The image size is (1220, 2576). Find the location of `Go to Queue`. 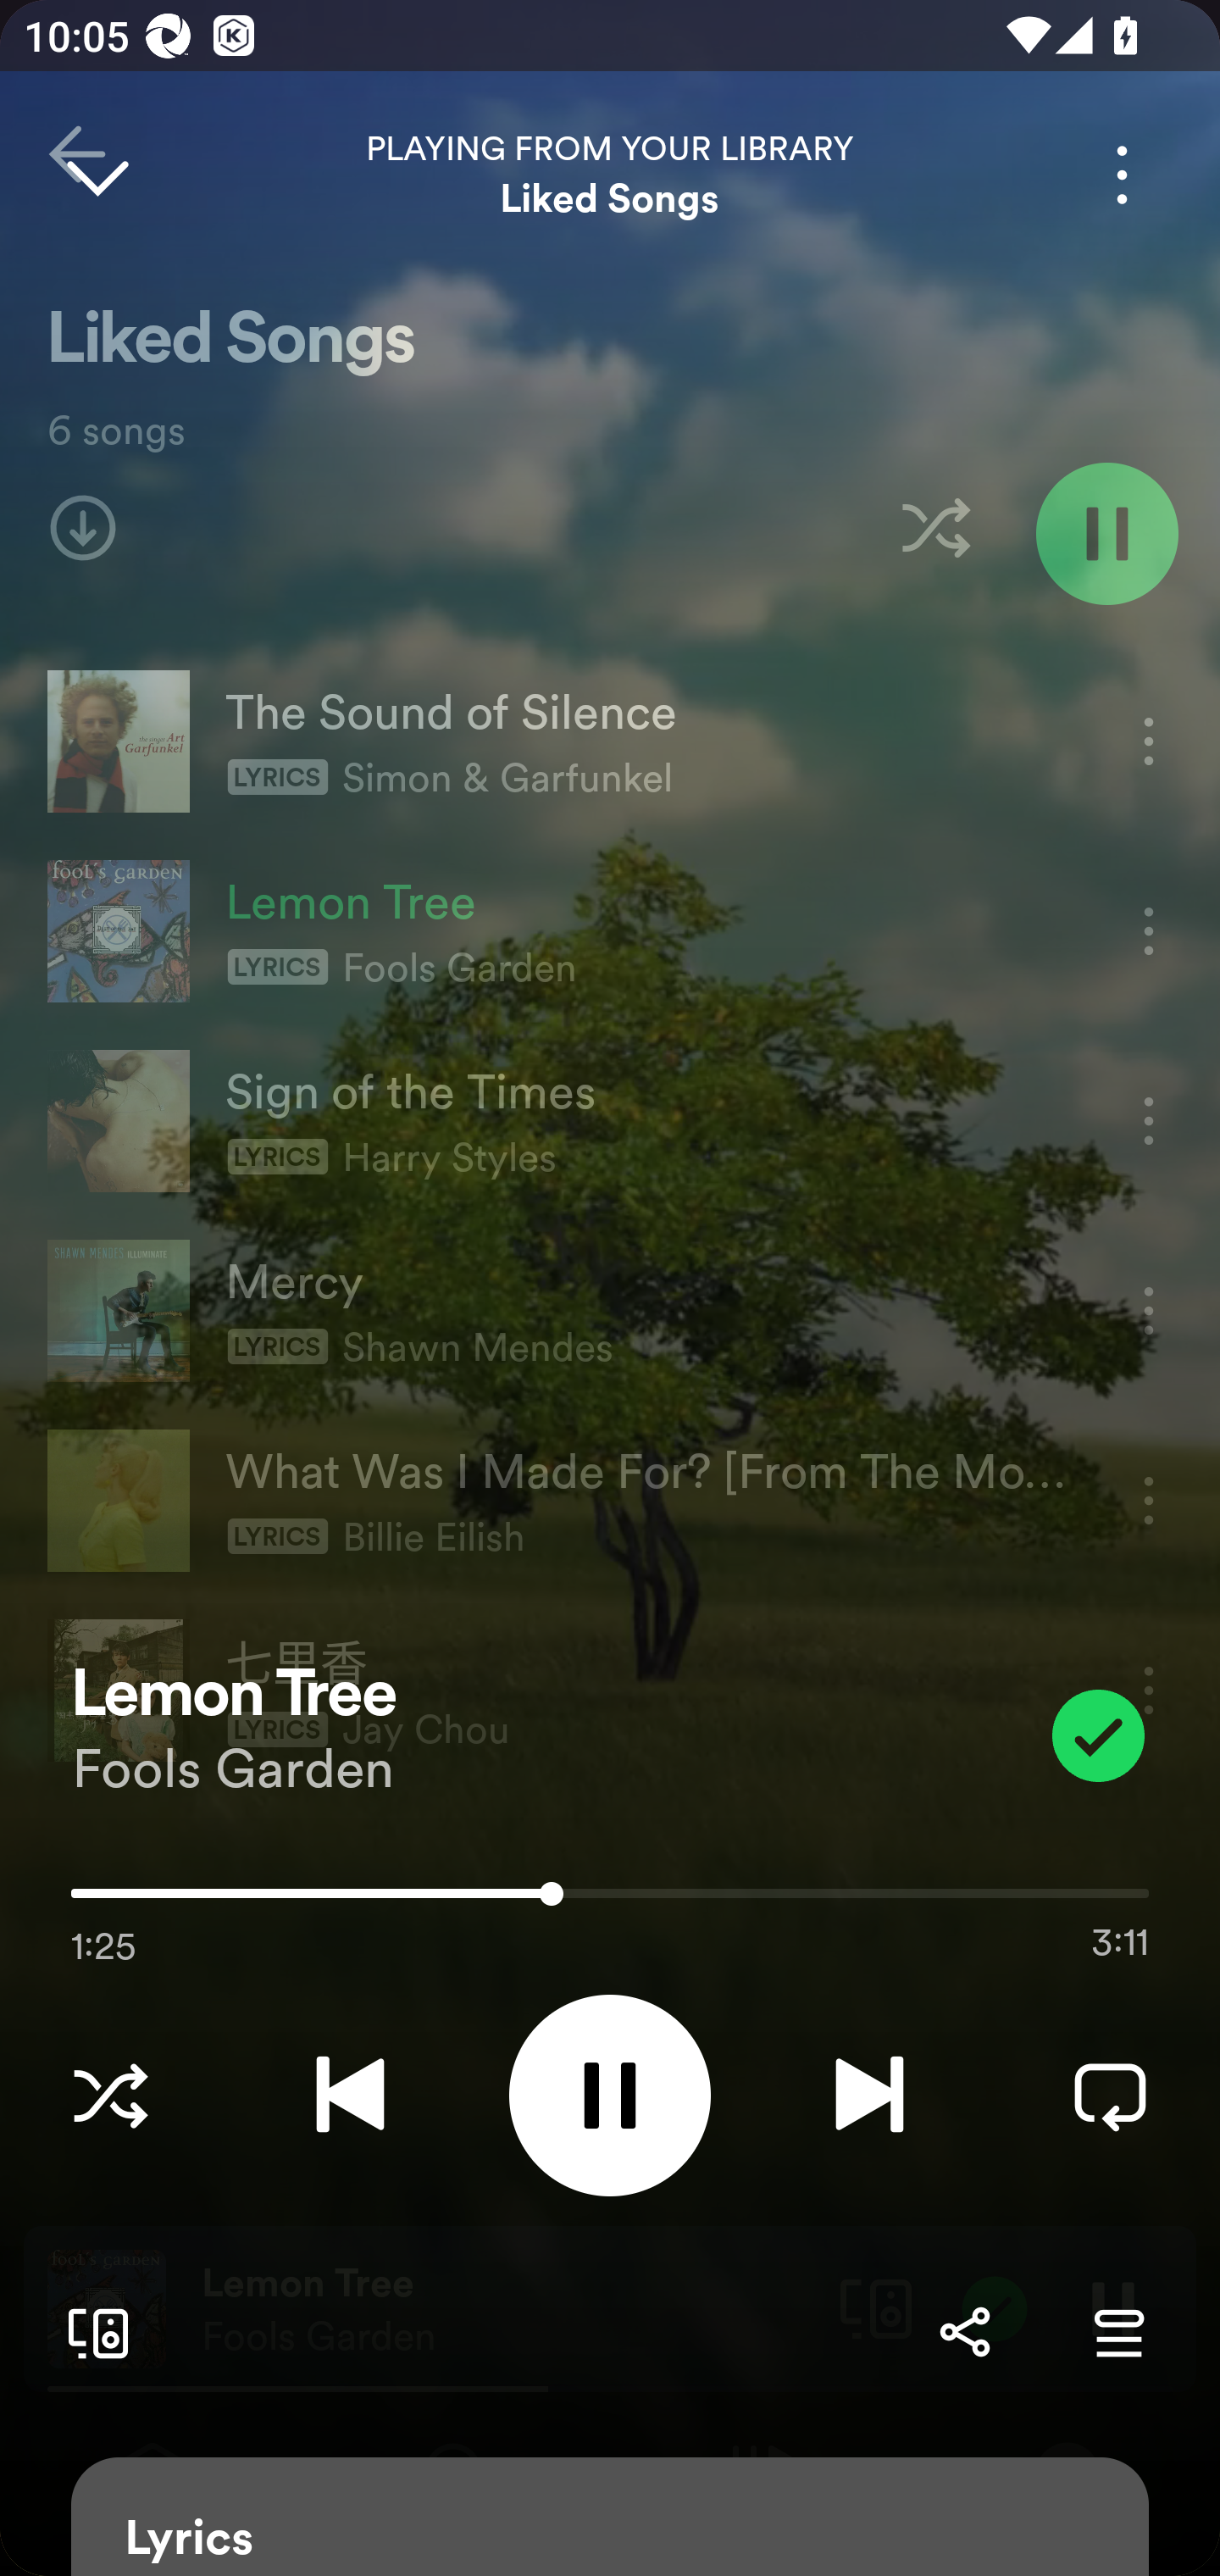

Go to Queue is located at coordinates (1118, 2332).